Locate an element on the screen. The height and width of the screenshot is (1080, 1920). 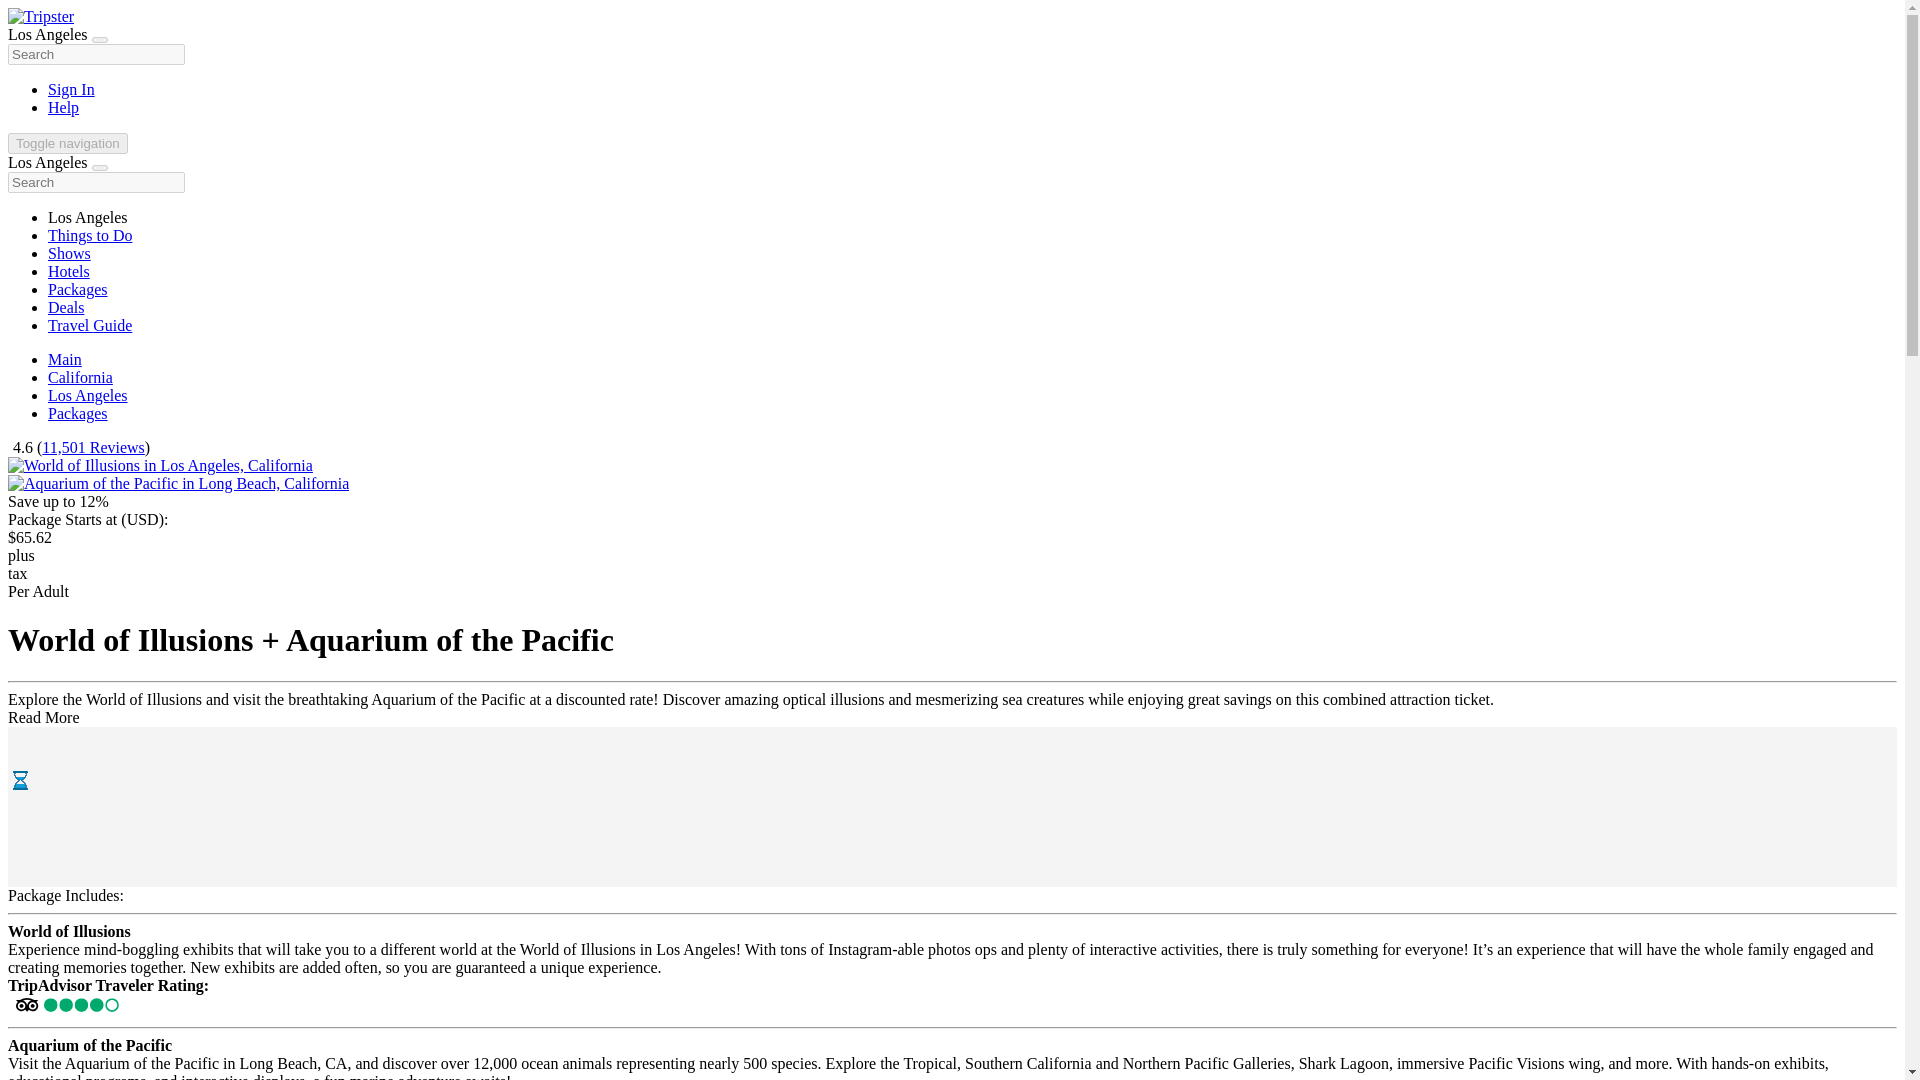
11,501 Reviews is located at coordinates (94, 446).